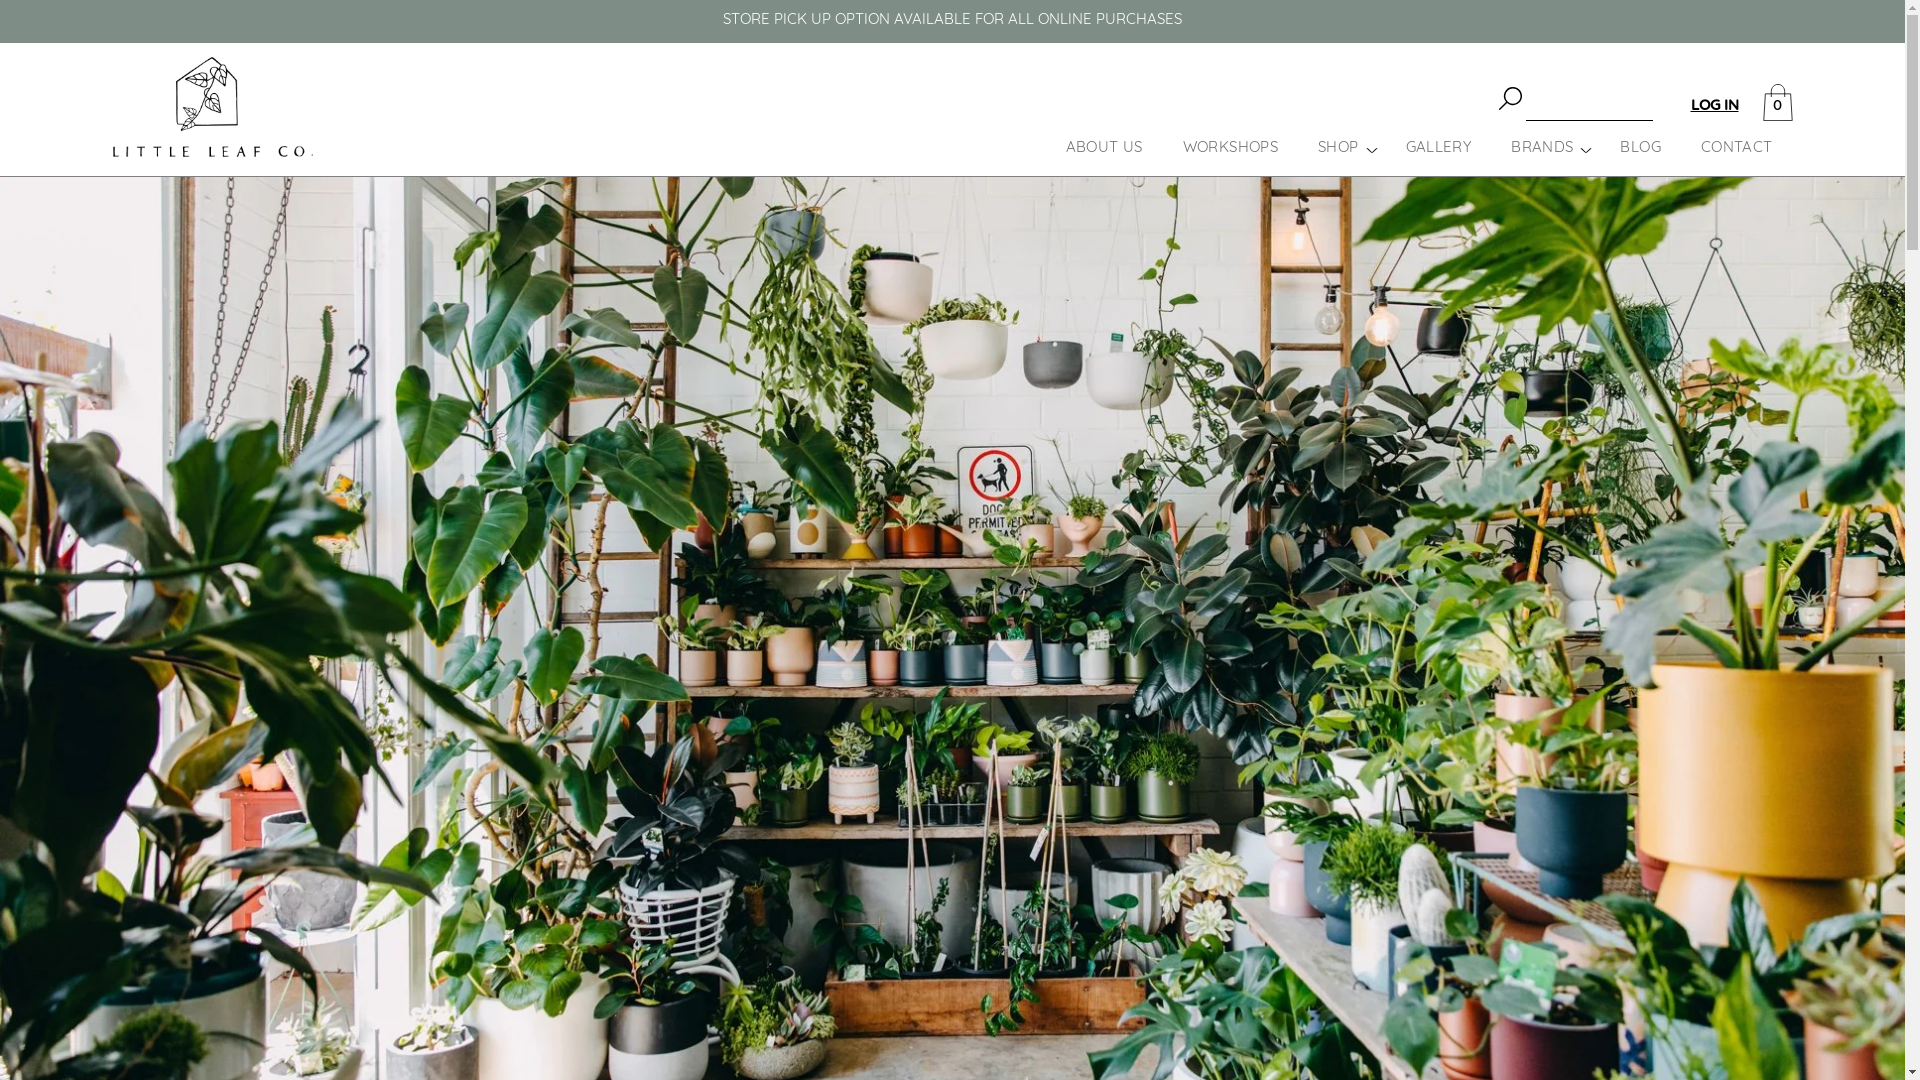 The height and width of the screenshot is (1080, 1920). I want to click on BRANDS, so click(1542, 148).